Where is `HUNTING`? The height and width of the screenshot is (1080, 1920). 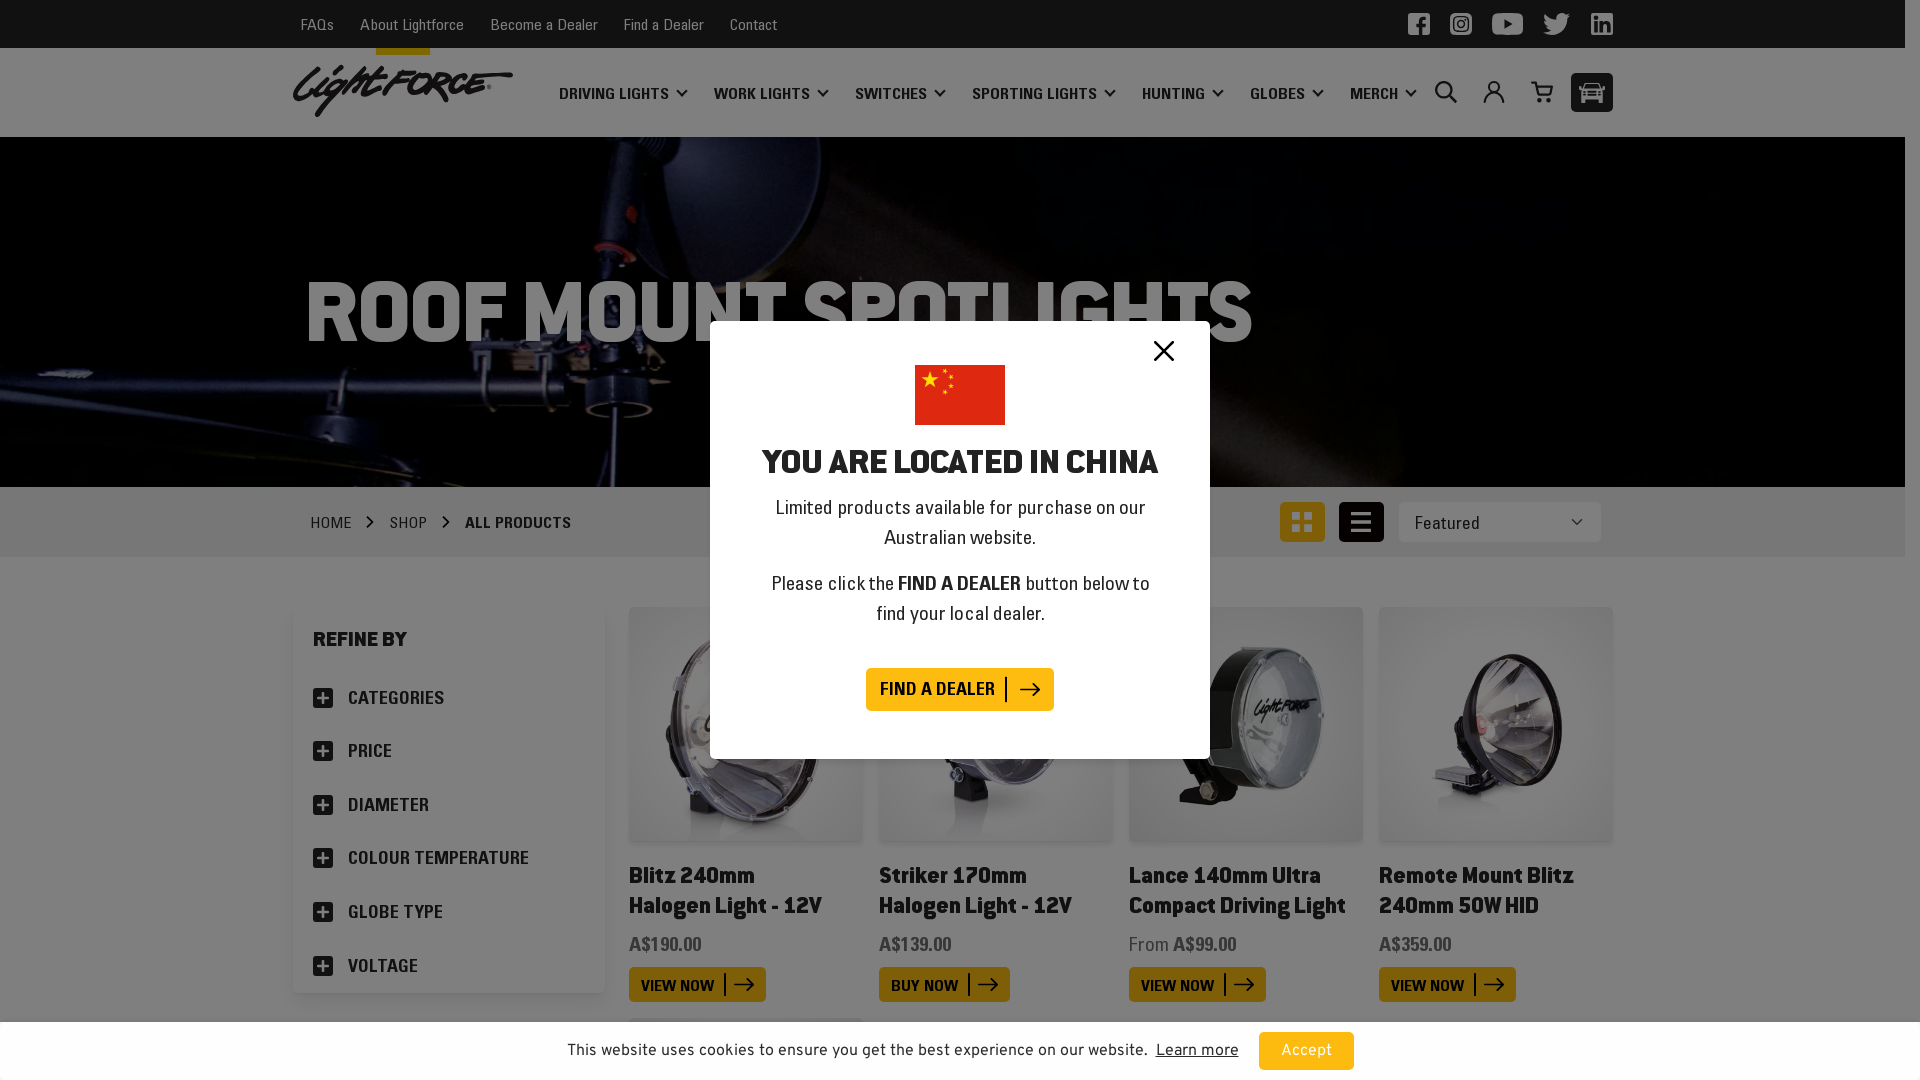
HUNTING is located at coordinates (1182, 93).